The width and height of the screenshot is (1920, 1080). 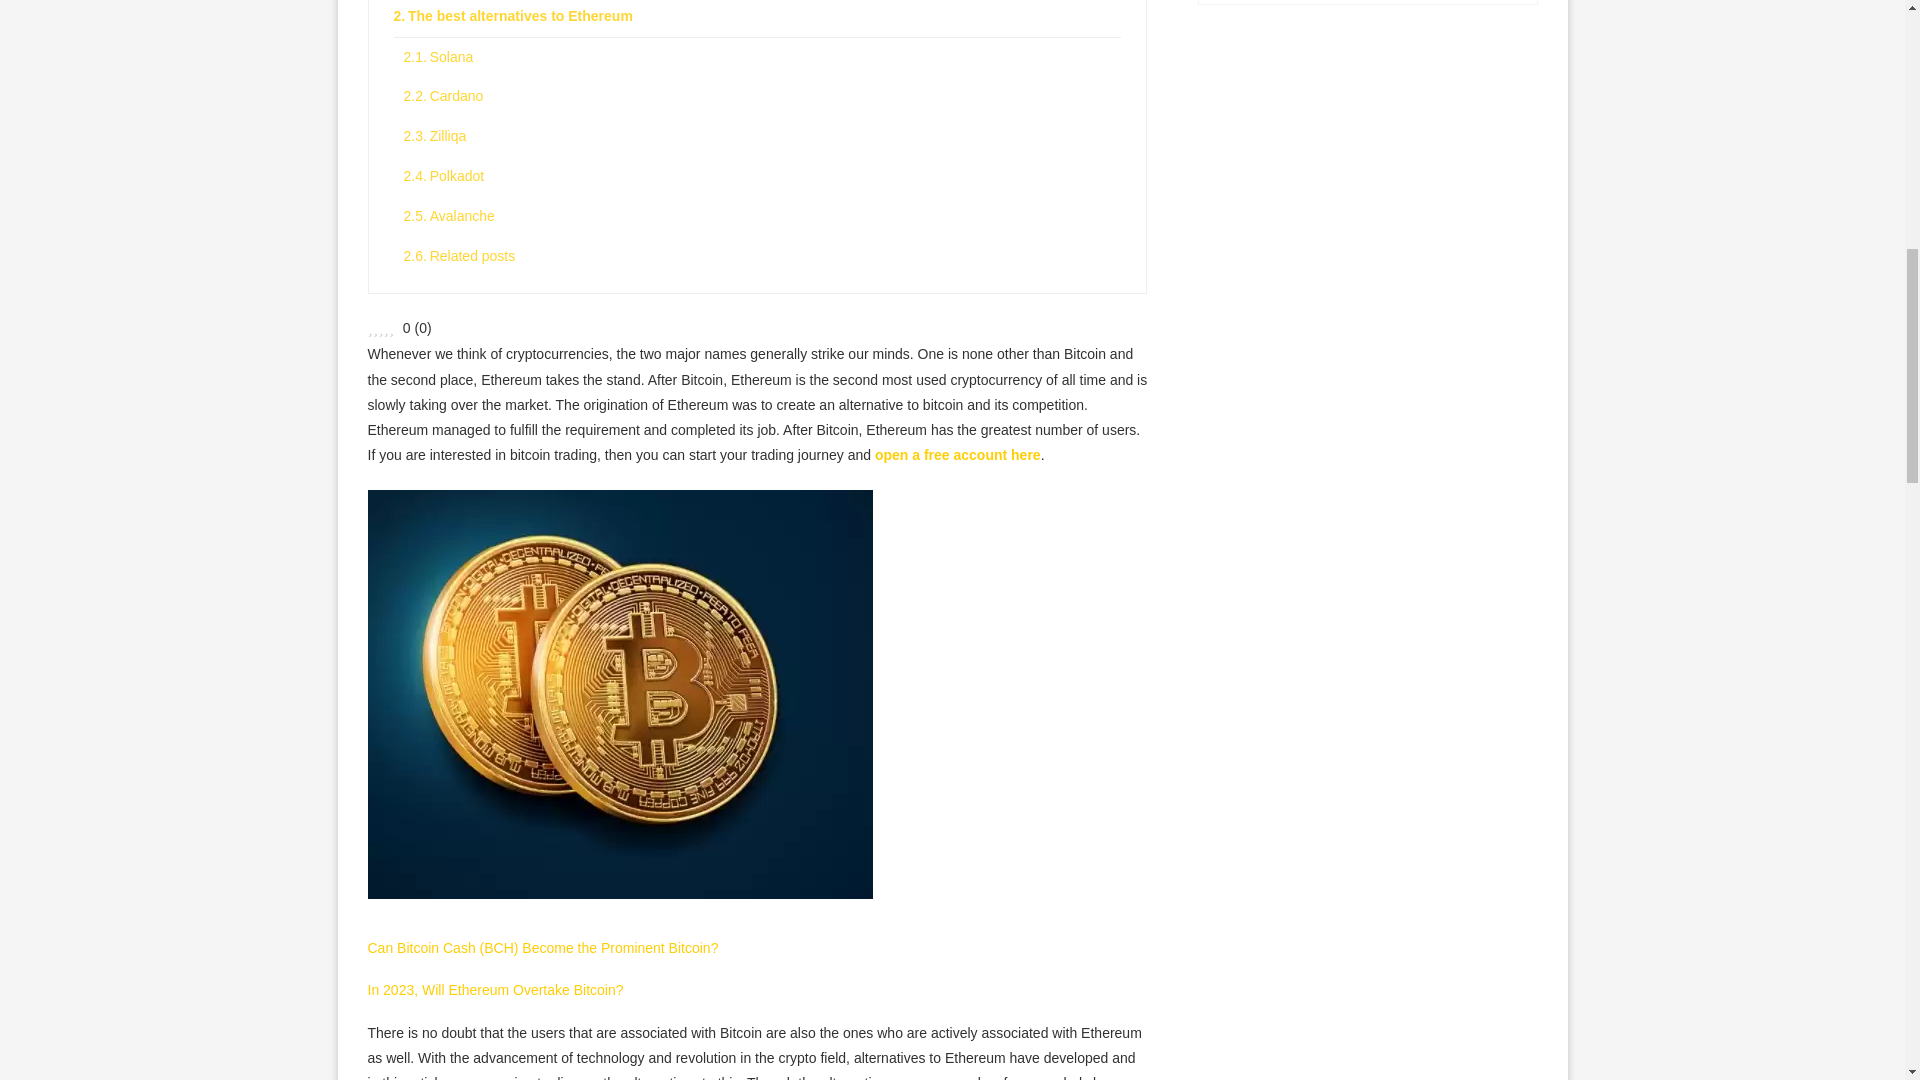 I want to click on Solana, so click(x=762, y=57).